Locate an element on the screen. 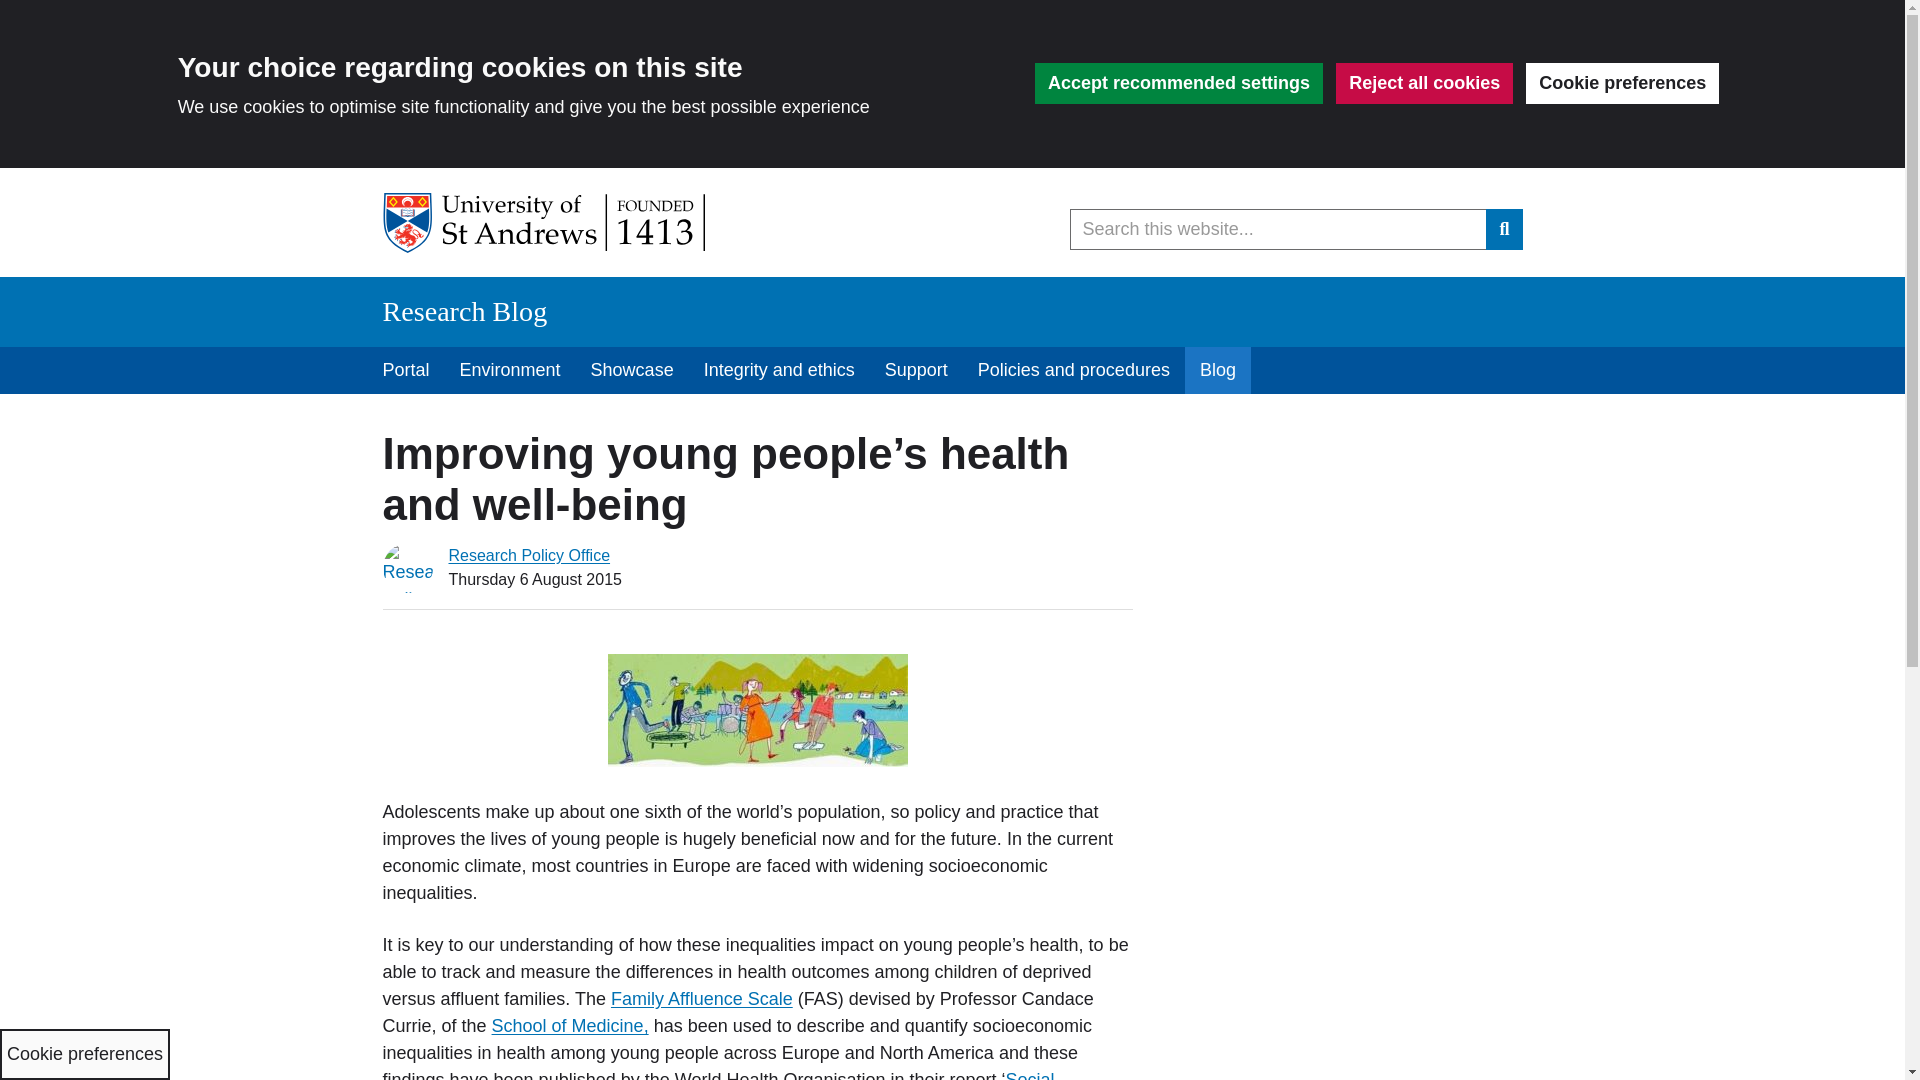  Accept recommended settings is located at coordinates (1178, 82).